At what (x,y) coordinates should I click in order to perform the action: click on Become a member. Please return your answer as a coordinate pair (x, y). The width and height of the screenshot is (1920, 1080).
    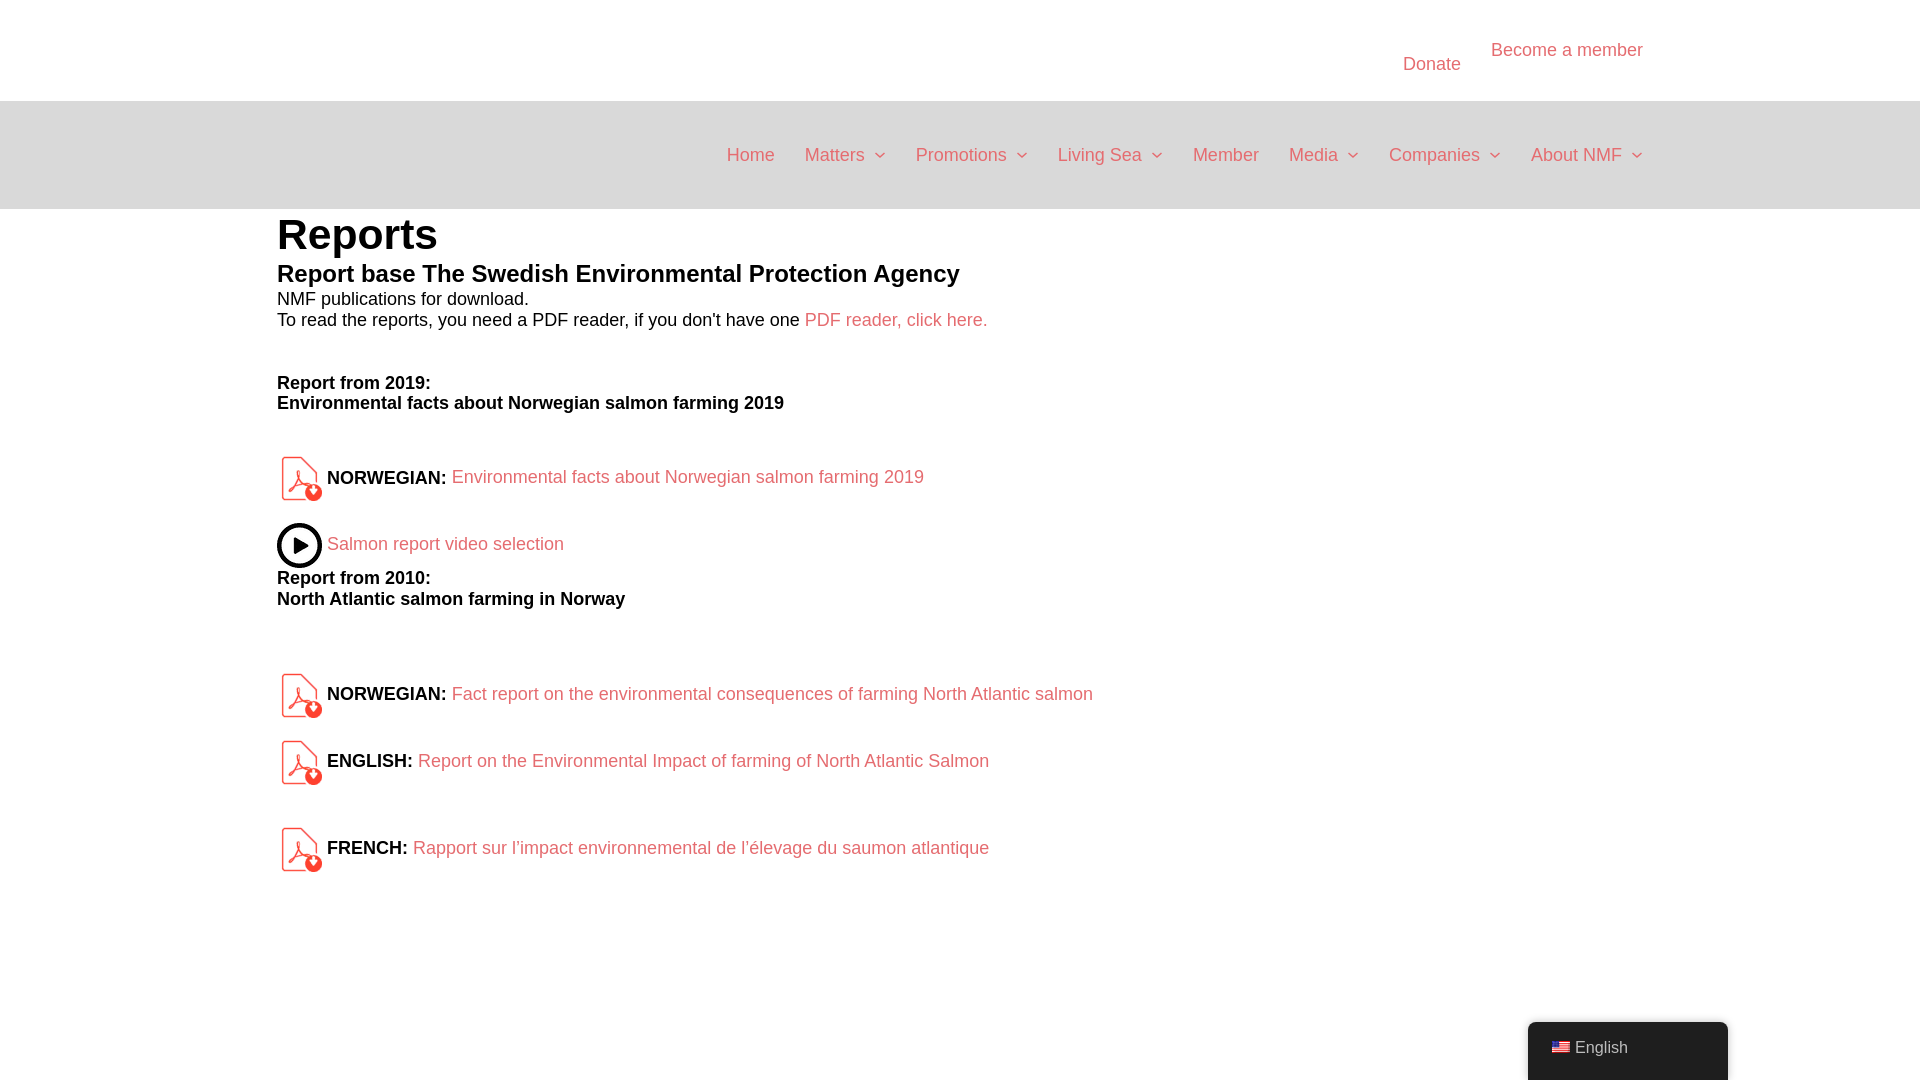
    Looking at the image, I should click on (1567, 50).